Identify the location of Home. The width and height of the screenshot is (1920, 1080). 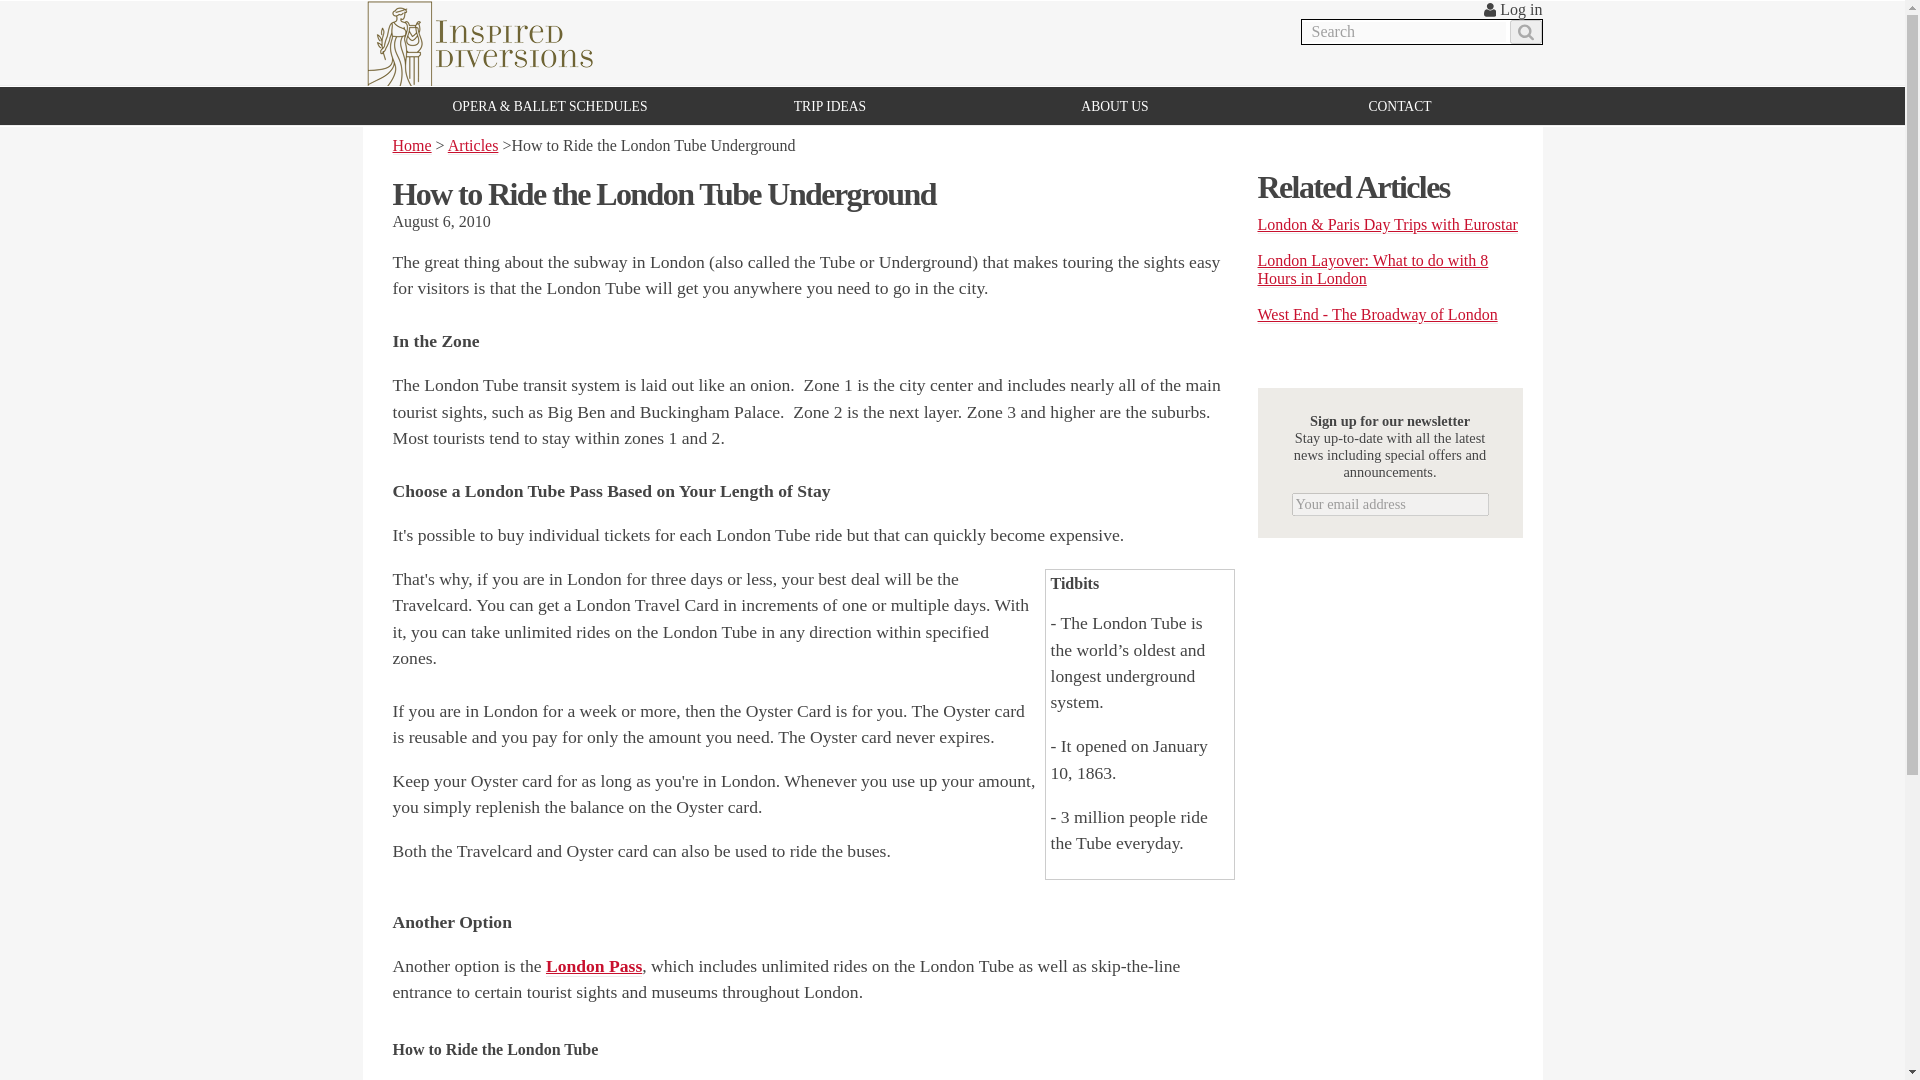
(410, 146).